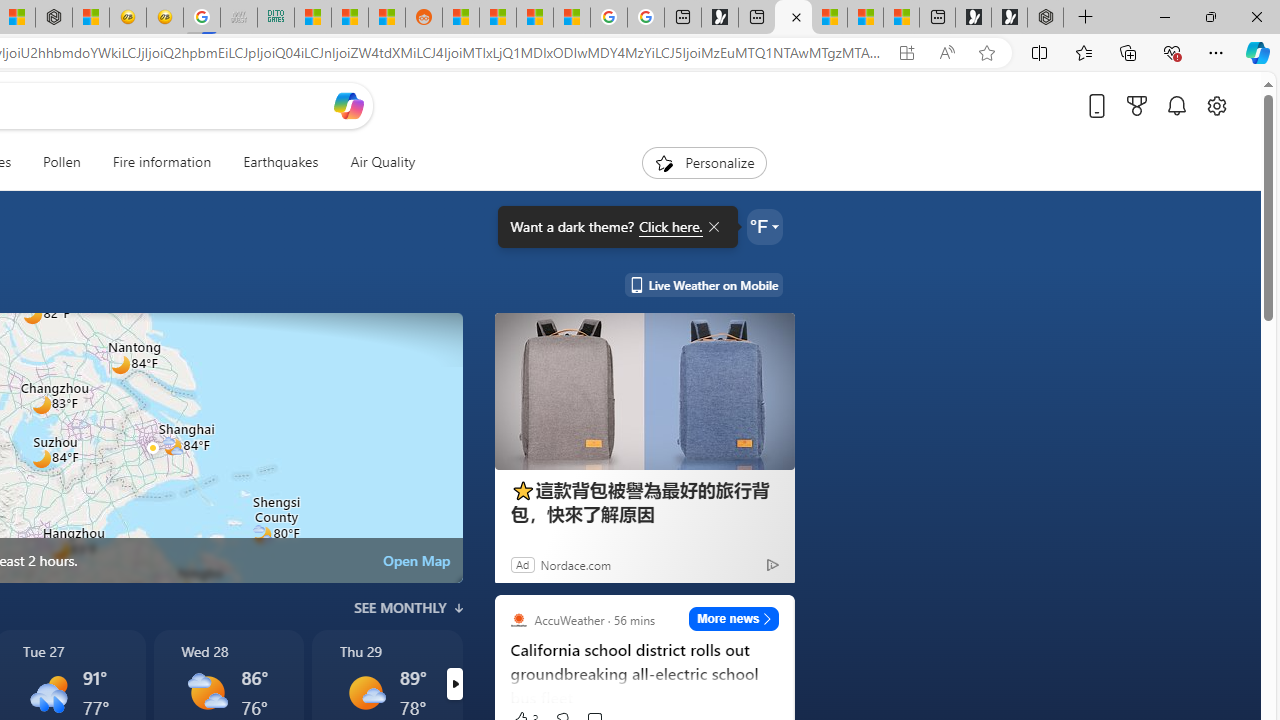  Describe the element at coordinates (764, 226) in the screenshot. I see `Weather settings` at that location.